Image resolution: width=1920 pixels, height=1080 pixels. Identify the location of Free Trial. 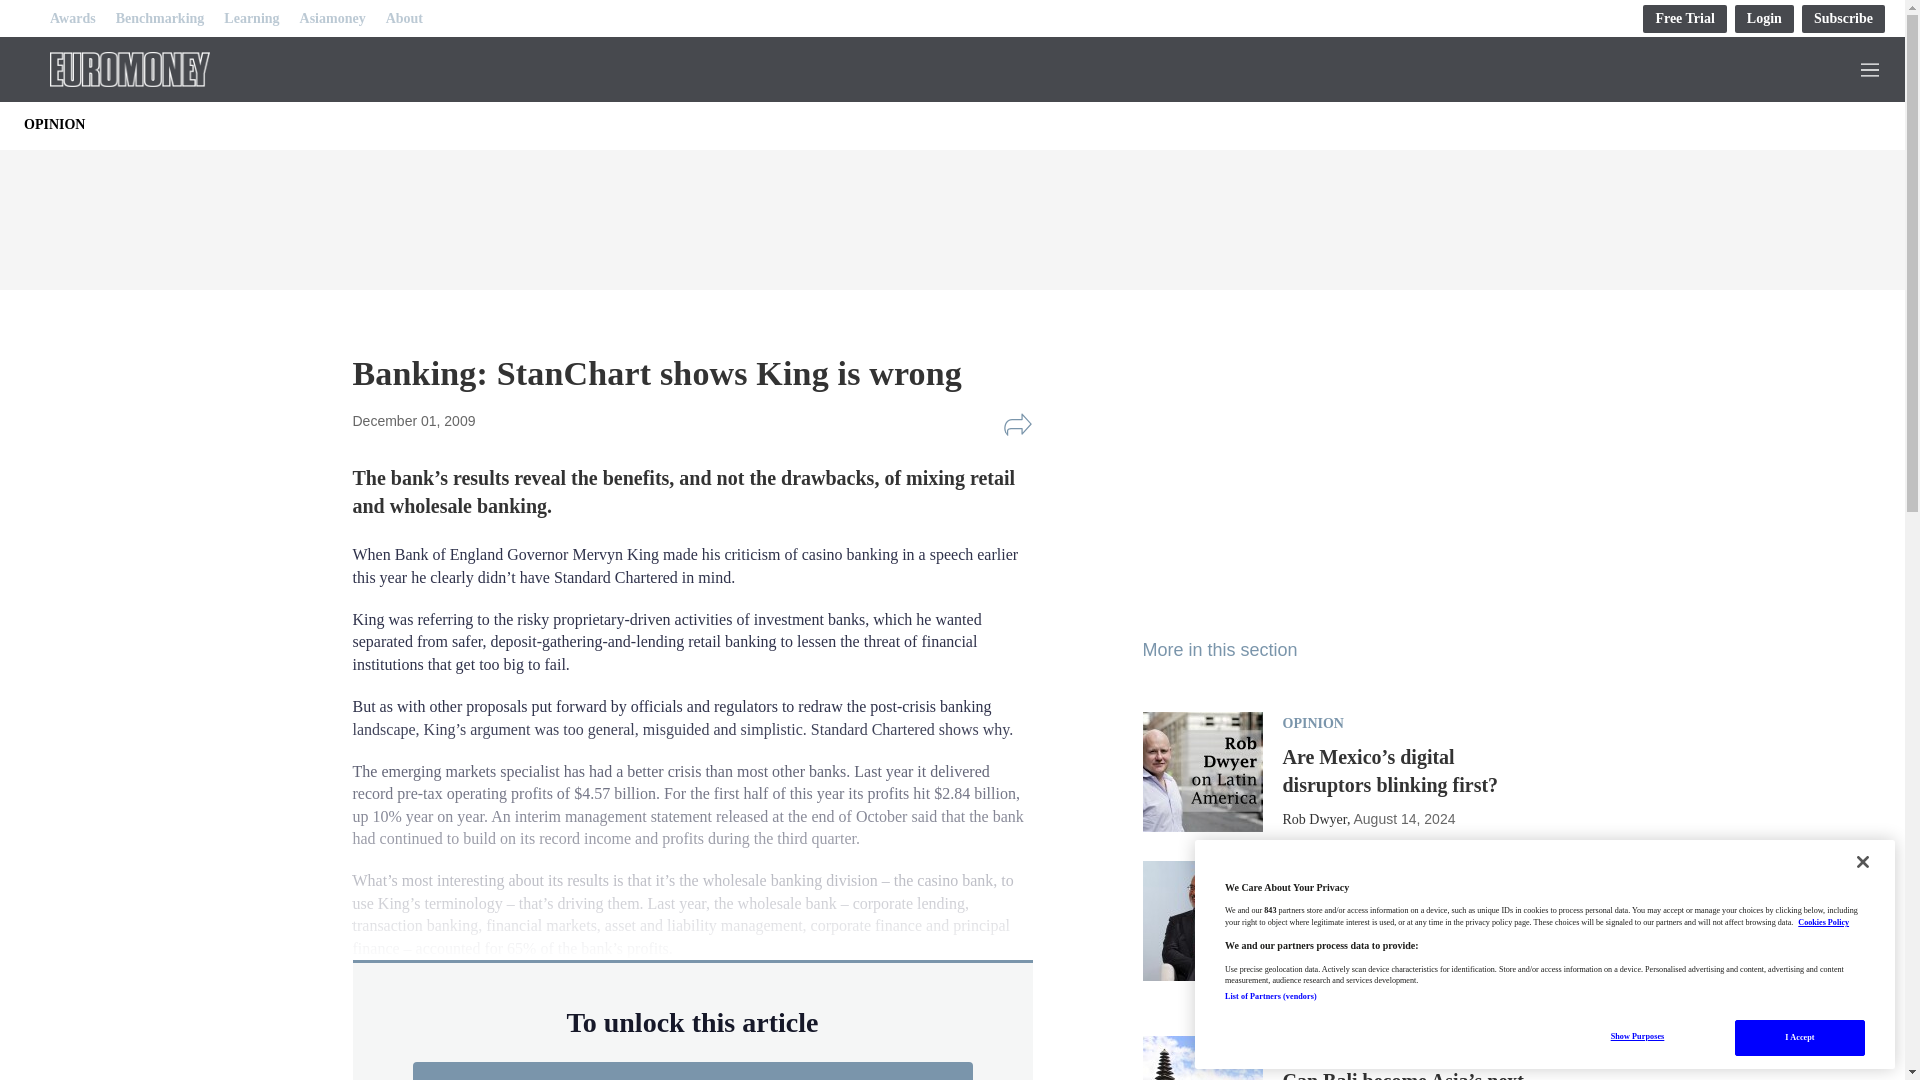
(1684, 18).